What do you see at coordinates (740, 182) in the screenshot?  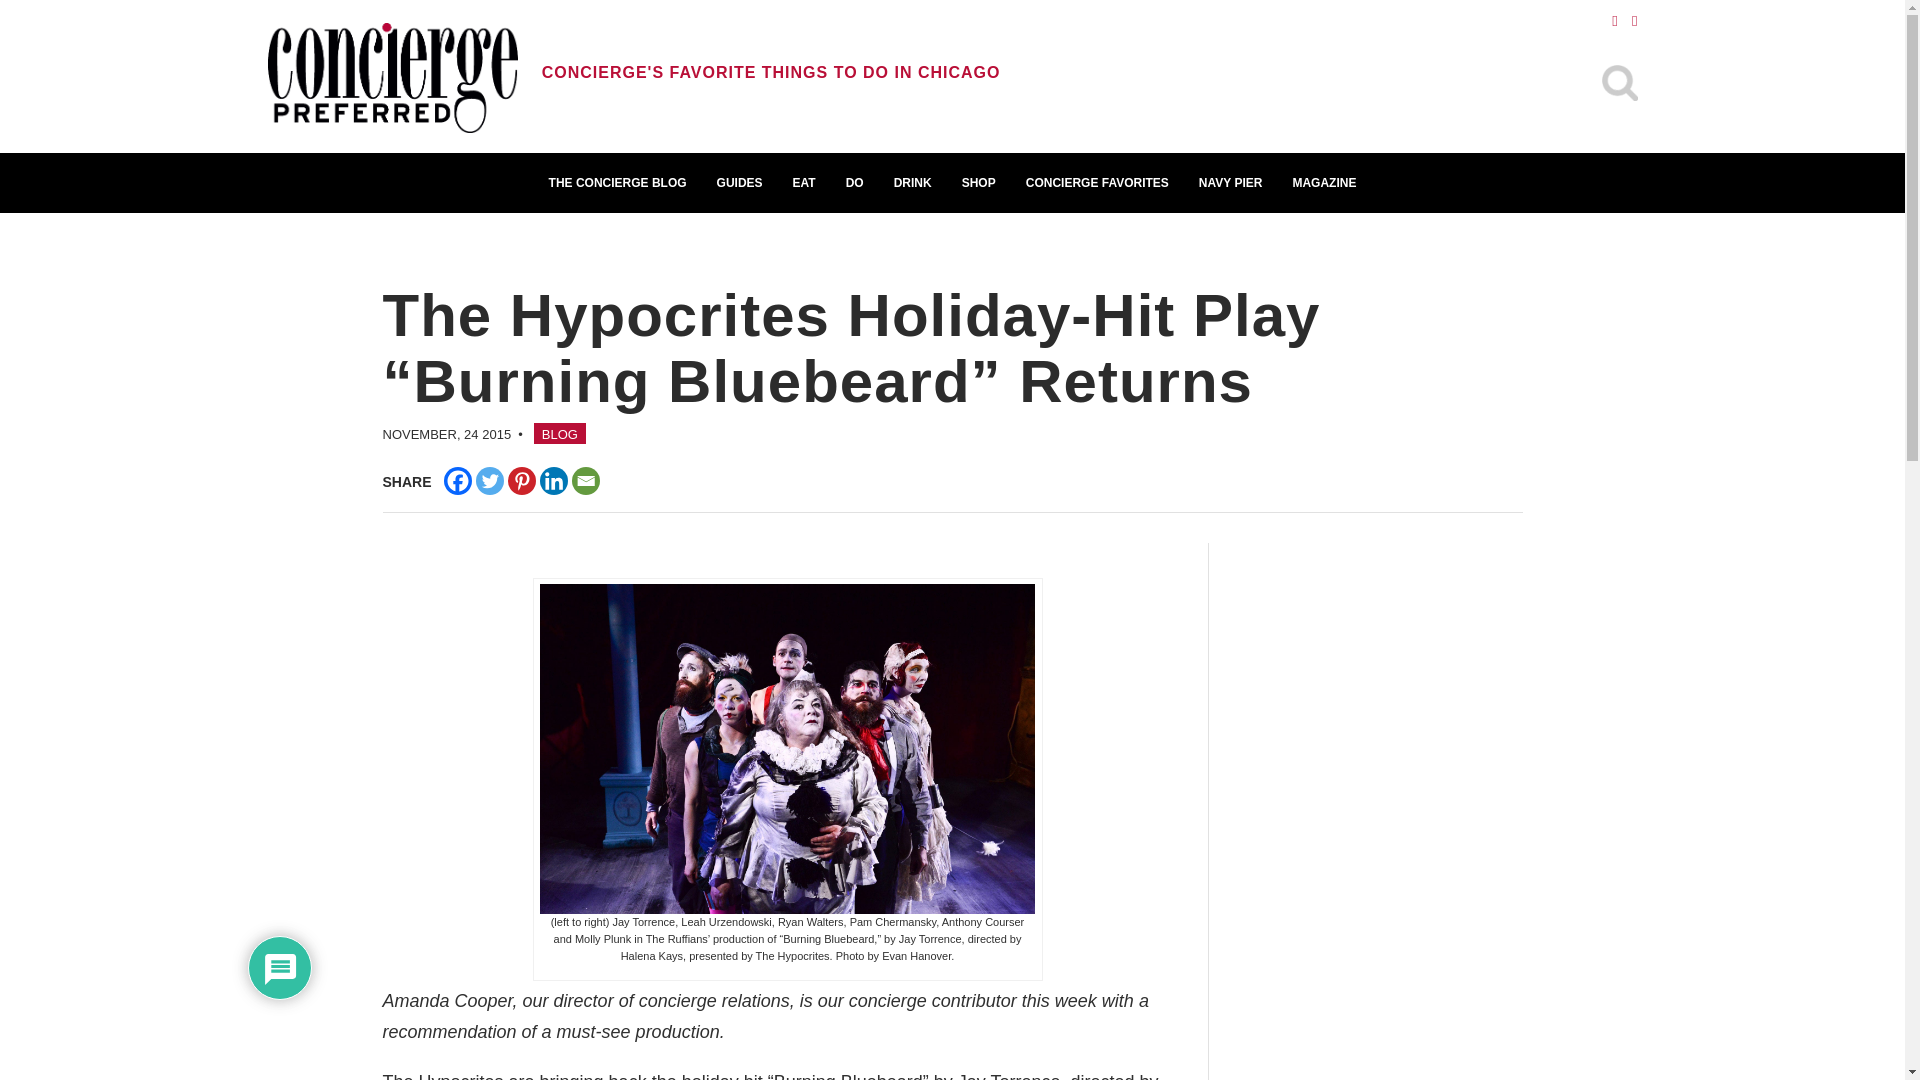 I see `GUIDES` at bounding box center [740, 182].